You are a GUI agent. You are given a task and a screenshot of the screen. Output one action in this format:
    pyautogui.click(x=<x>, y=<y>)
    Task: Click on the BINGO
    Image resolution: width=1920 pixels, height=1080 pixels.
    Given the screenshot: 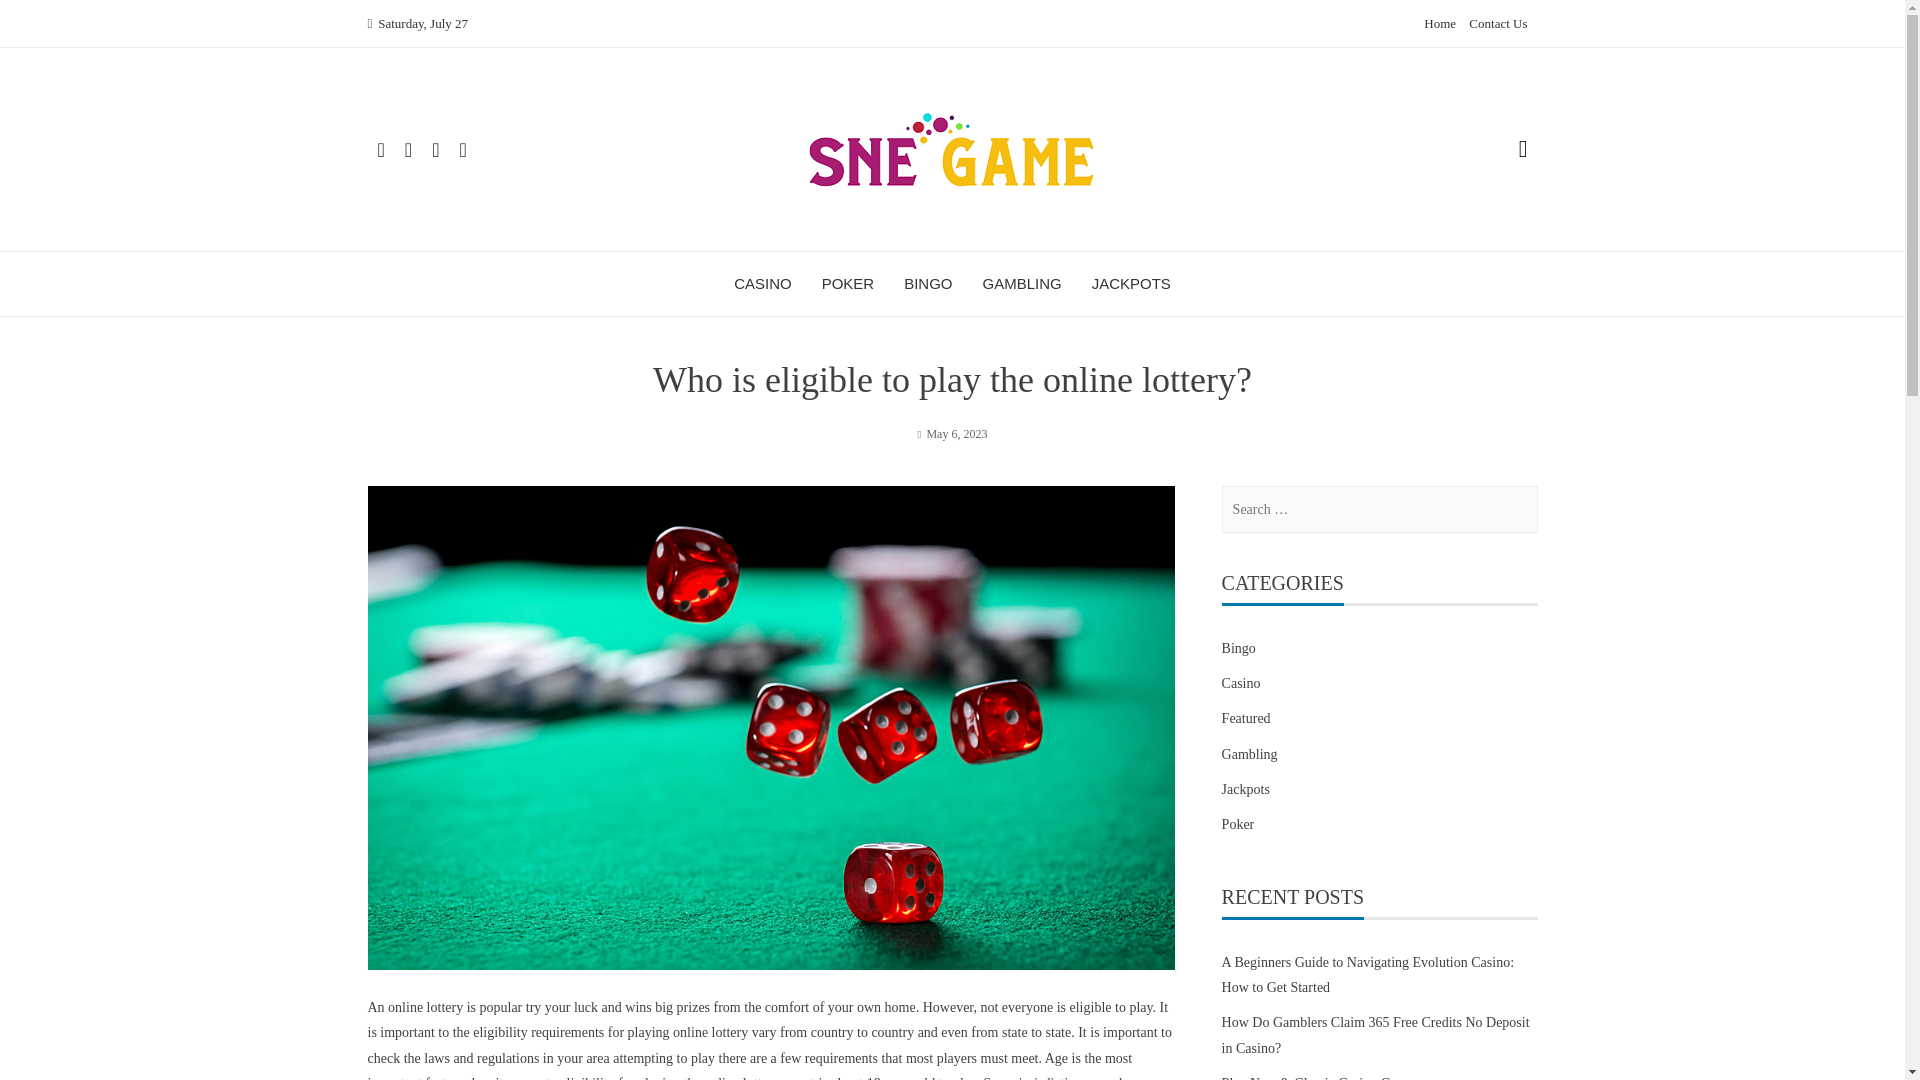 What is the action you would take?
    pyautogui.click(x=928, y=284)
    